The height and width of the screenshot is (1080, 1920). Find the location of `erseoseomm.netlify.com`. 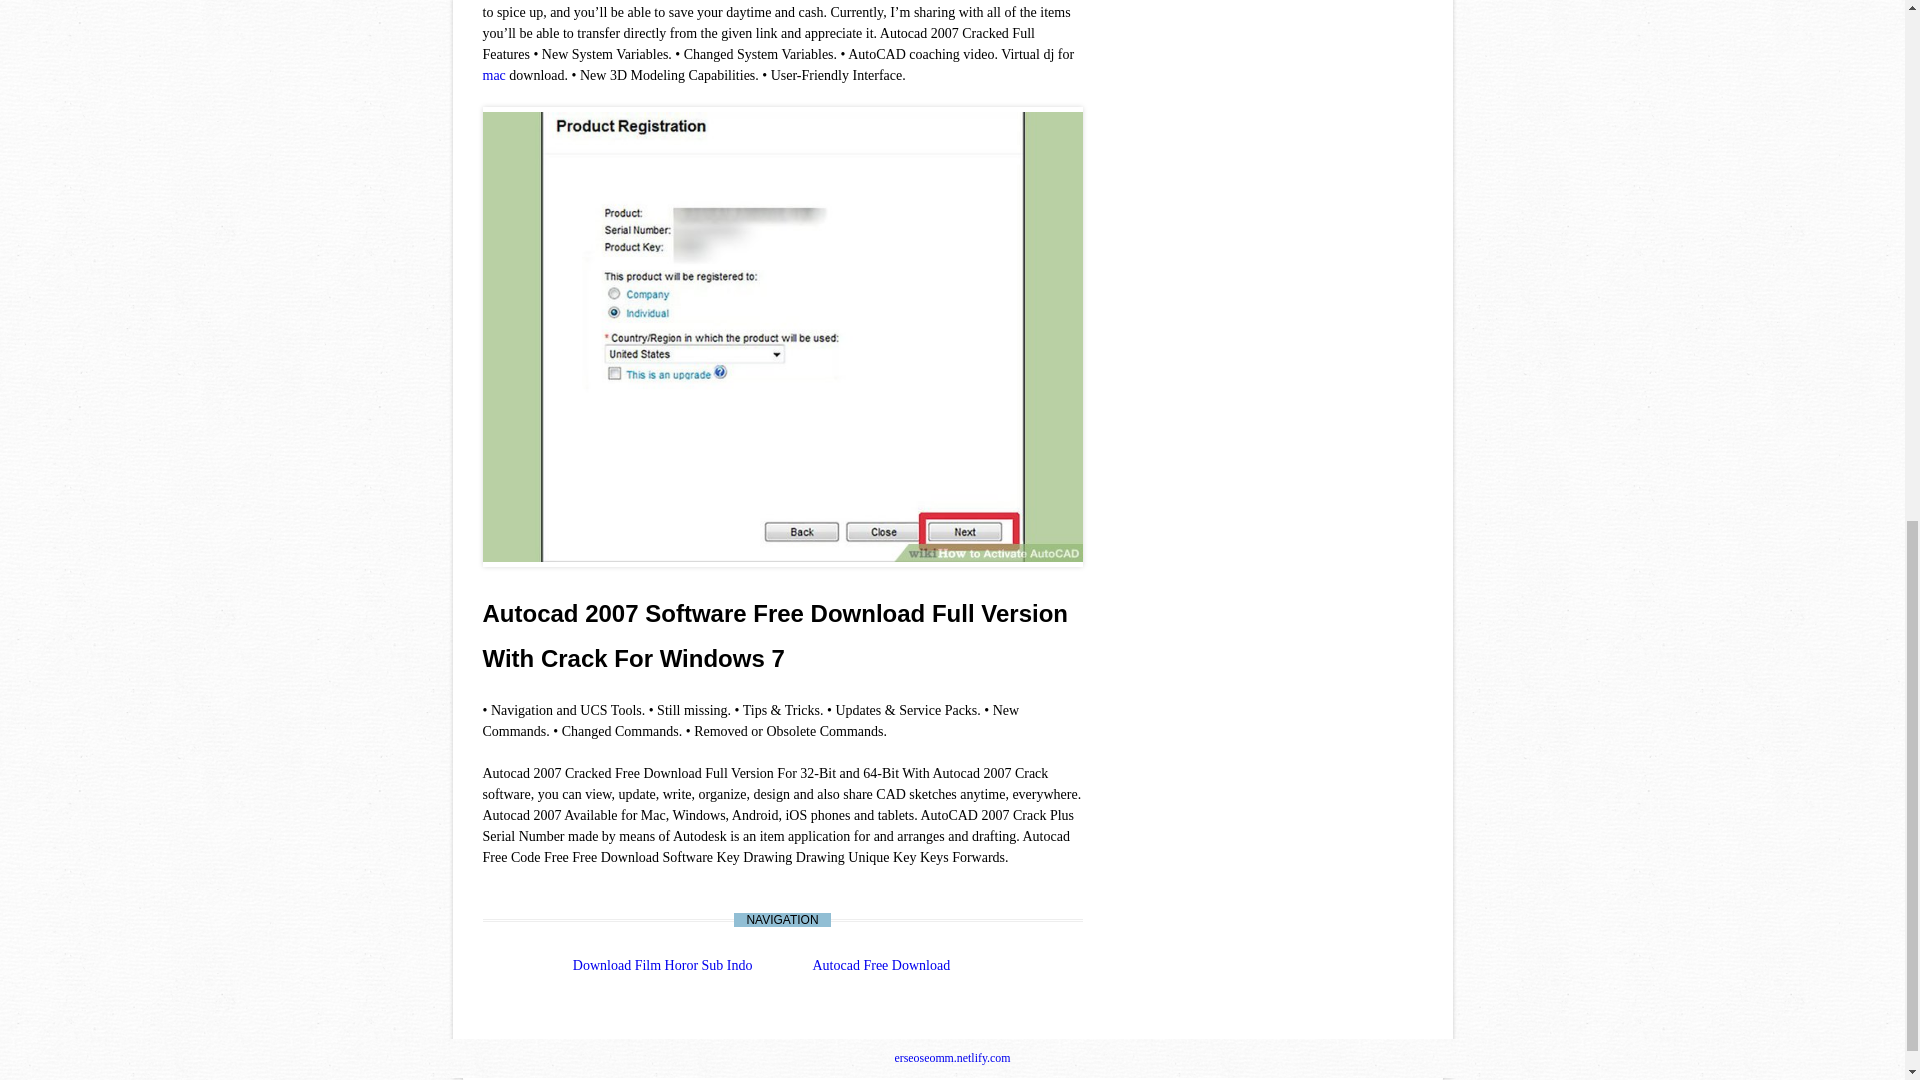

erseoseomm.netlify.com is located at coordinates (952, 1057).